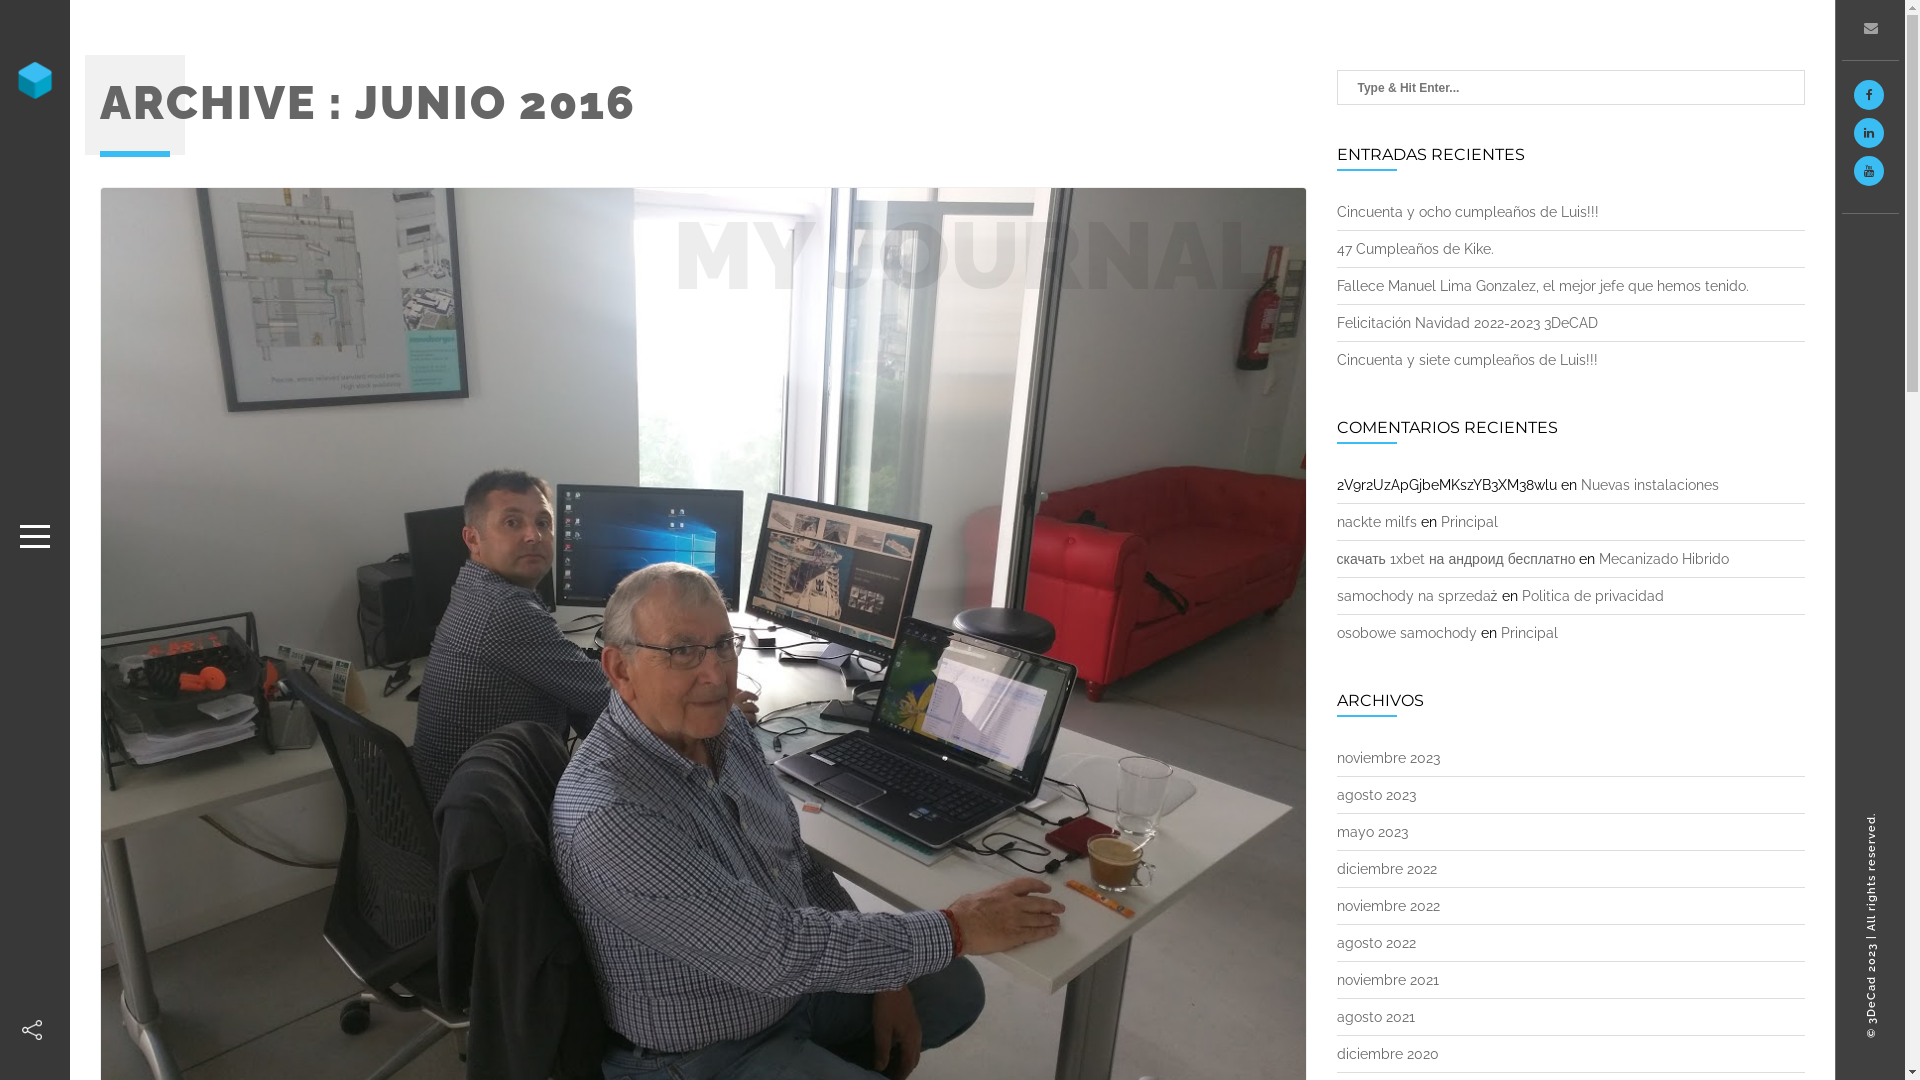 This screenshot has width=1920, height=1080. I want to click on Politica de privacidad, so click(1593, 596).